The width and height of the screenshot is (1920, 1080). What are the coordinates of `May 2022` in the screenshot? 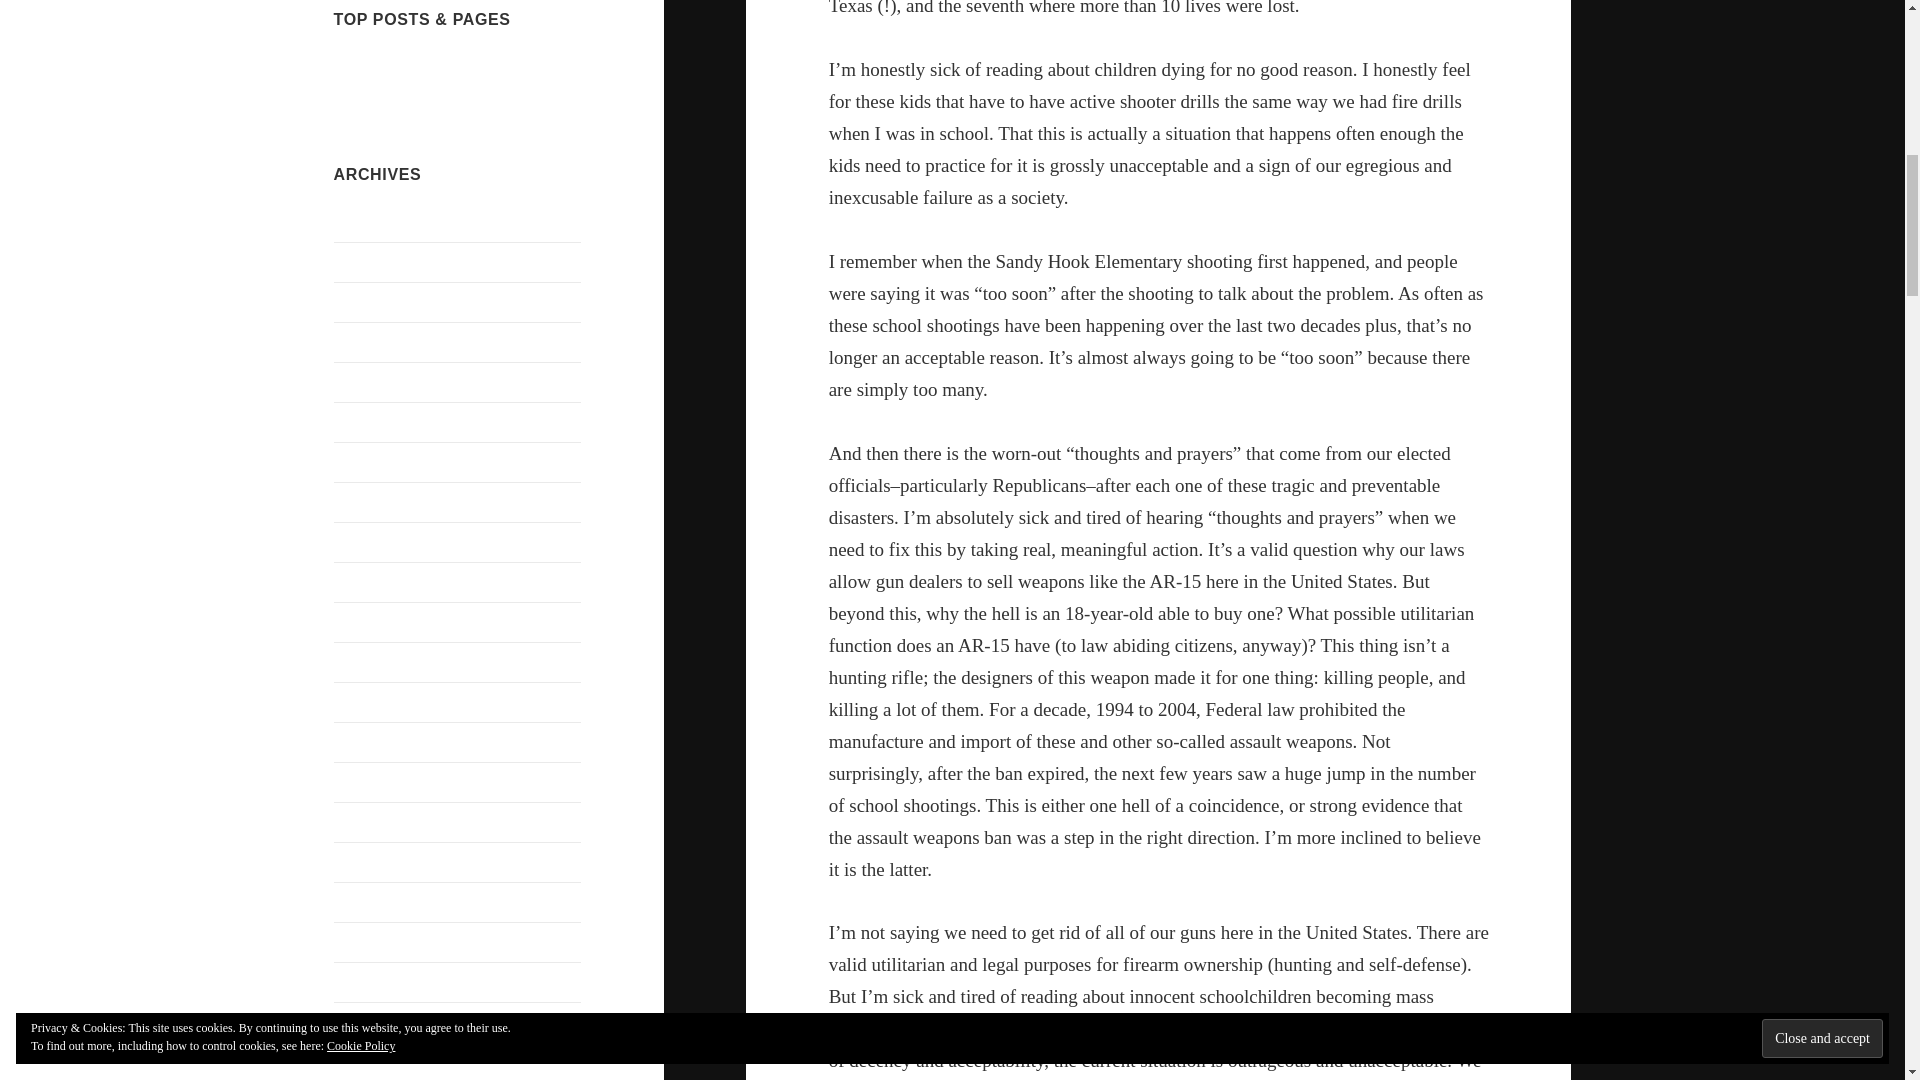 It's located at (366, 902).